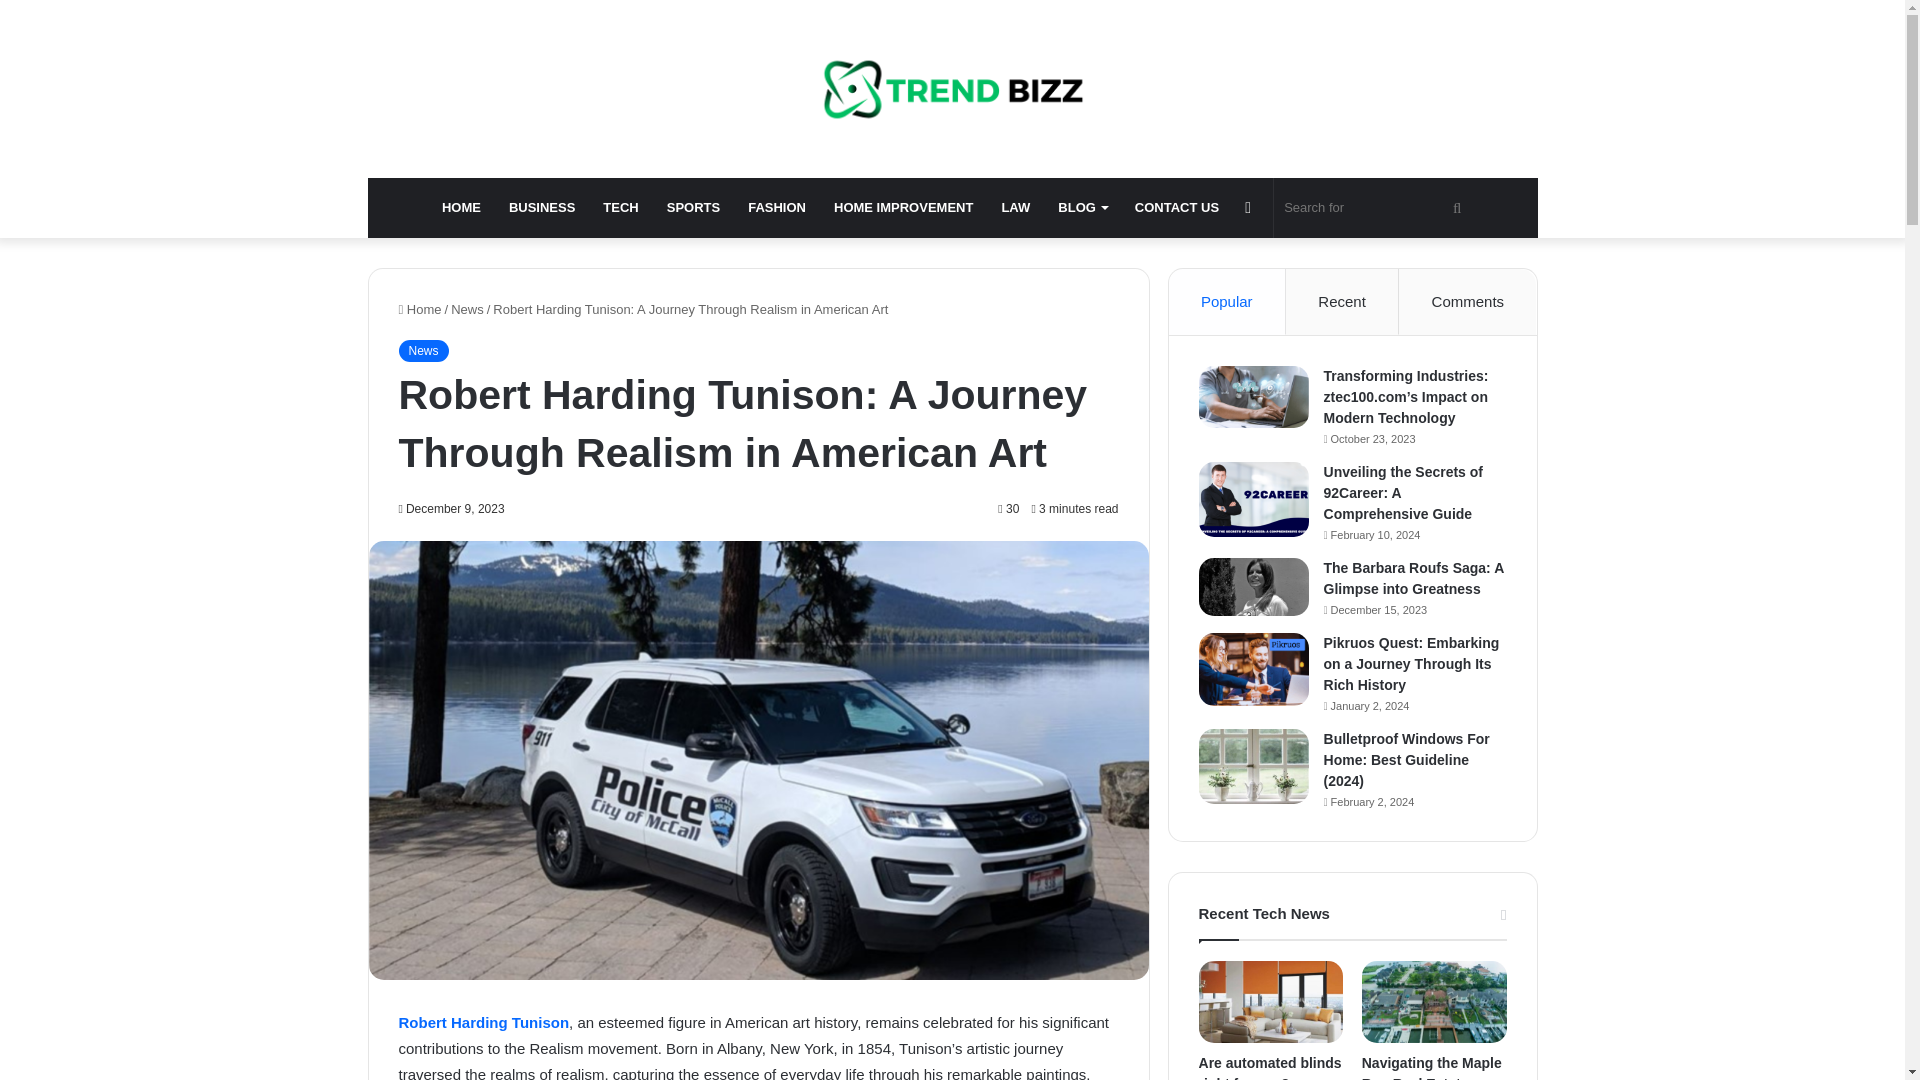  I want to click on SPORTS, so click(692, 208).